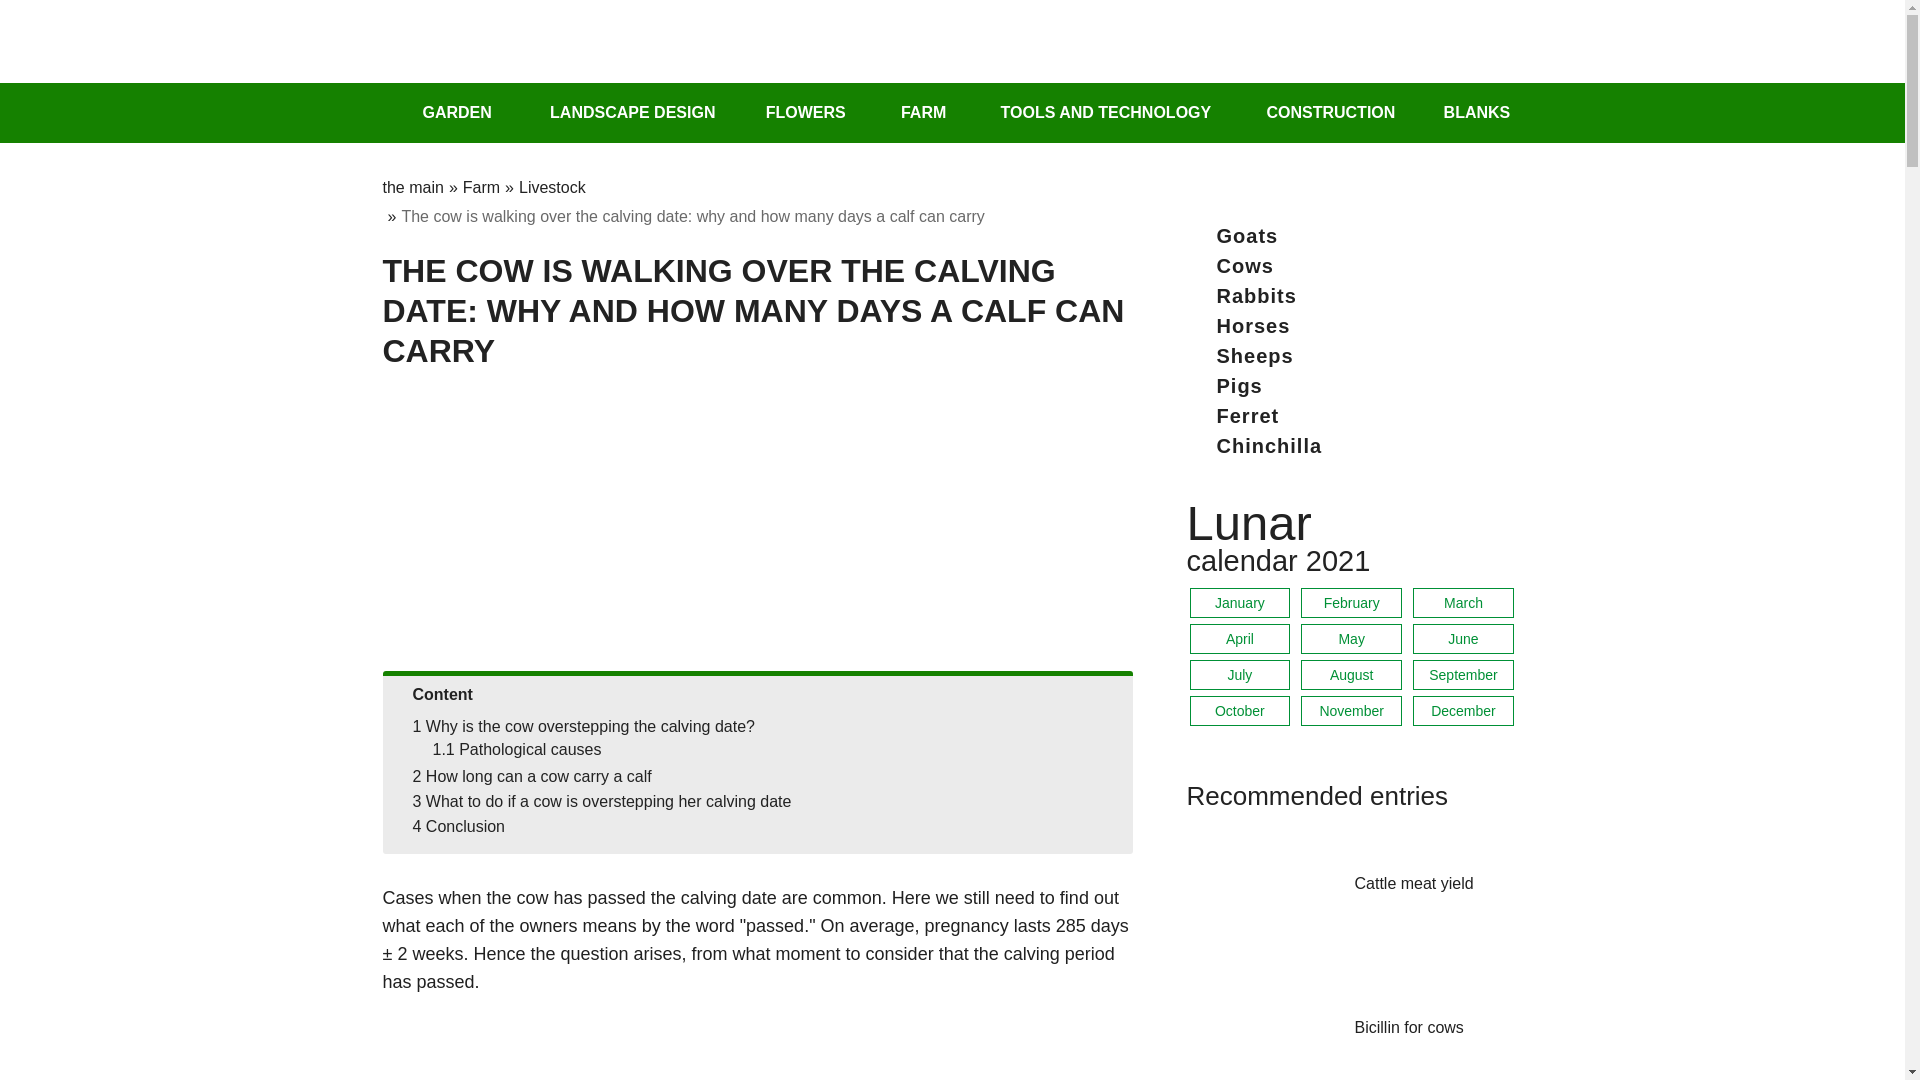 The width and height of the screenshot is (1920, 1080). Describe the element at coordinates (1357, 446) in the screenshot. I see `chinchilla` at that location.